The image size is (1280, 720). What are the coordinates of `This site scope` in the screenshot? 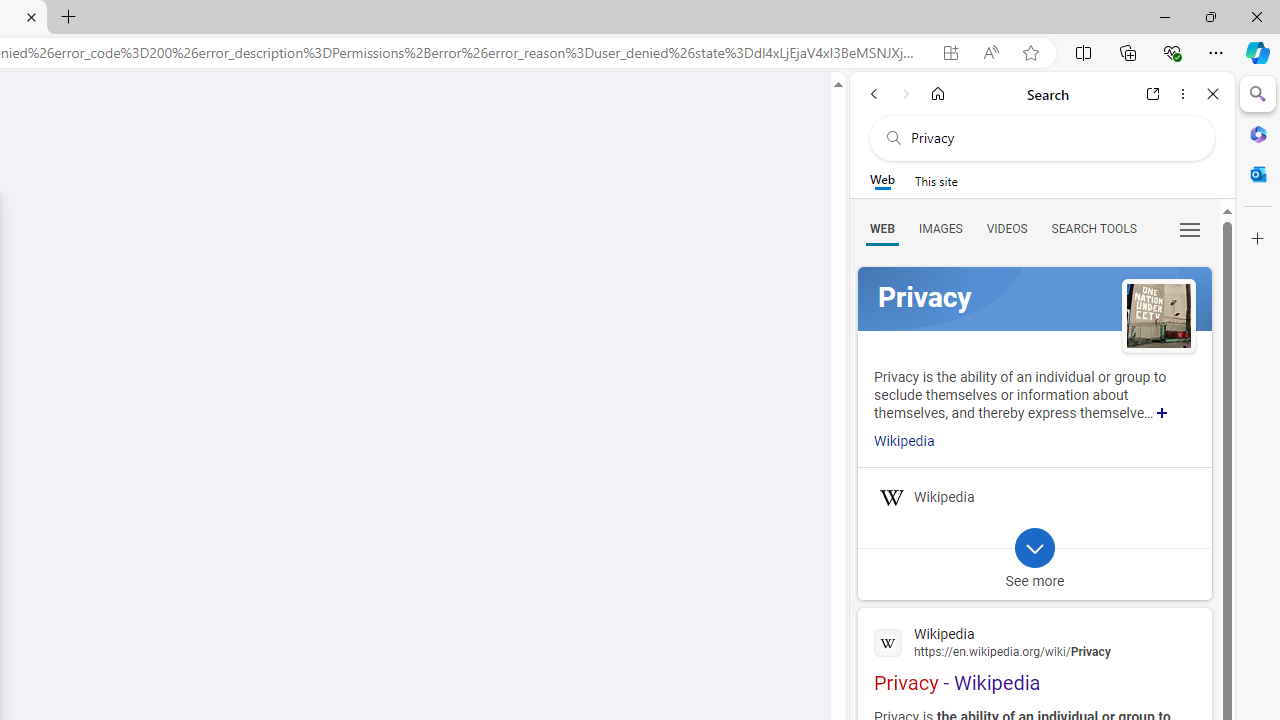 It's located at (936, 180).